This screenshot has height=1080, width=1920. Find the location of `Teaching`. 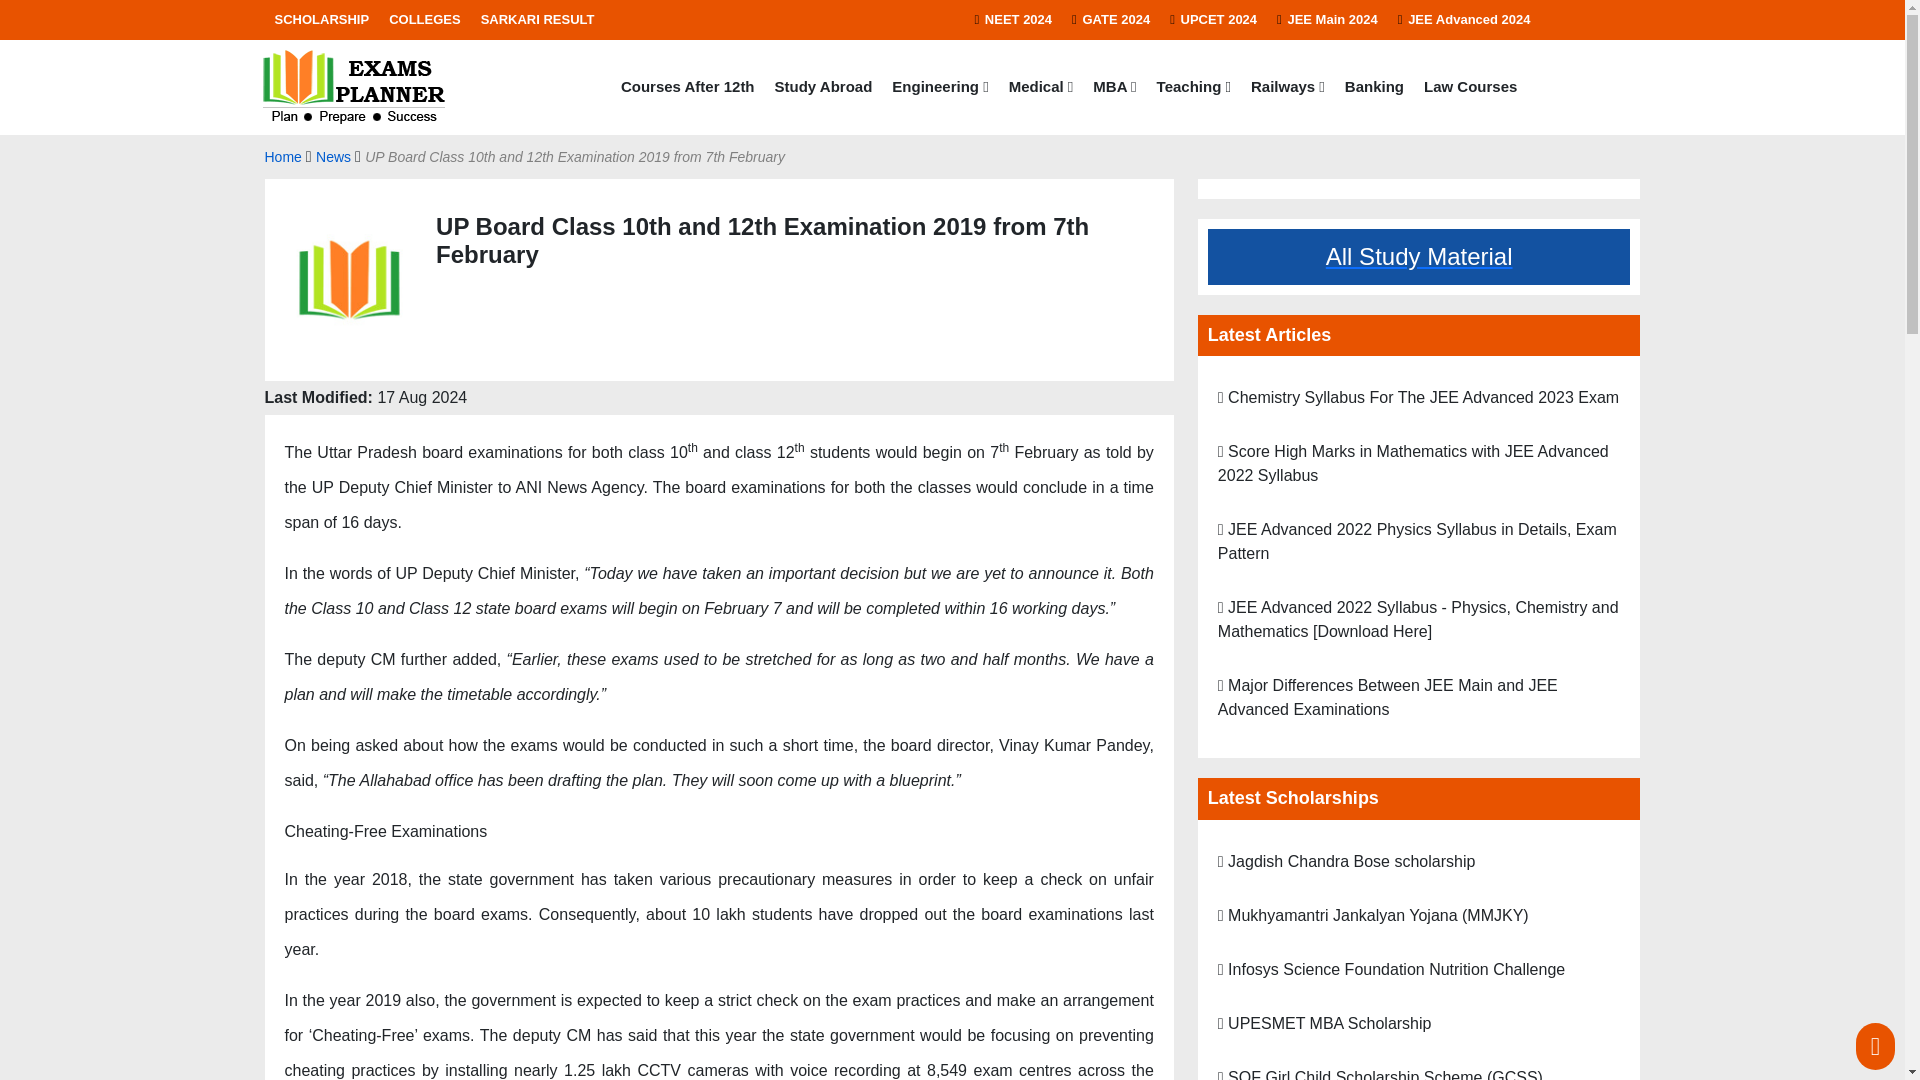

Teaching is located at coordinates (1193, 87).